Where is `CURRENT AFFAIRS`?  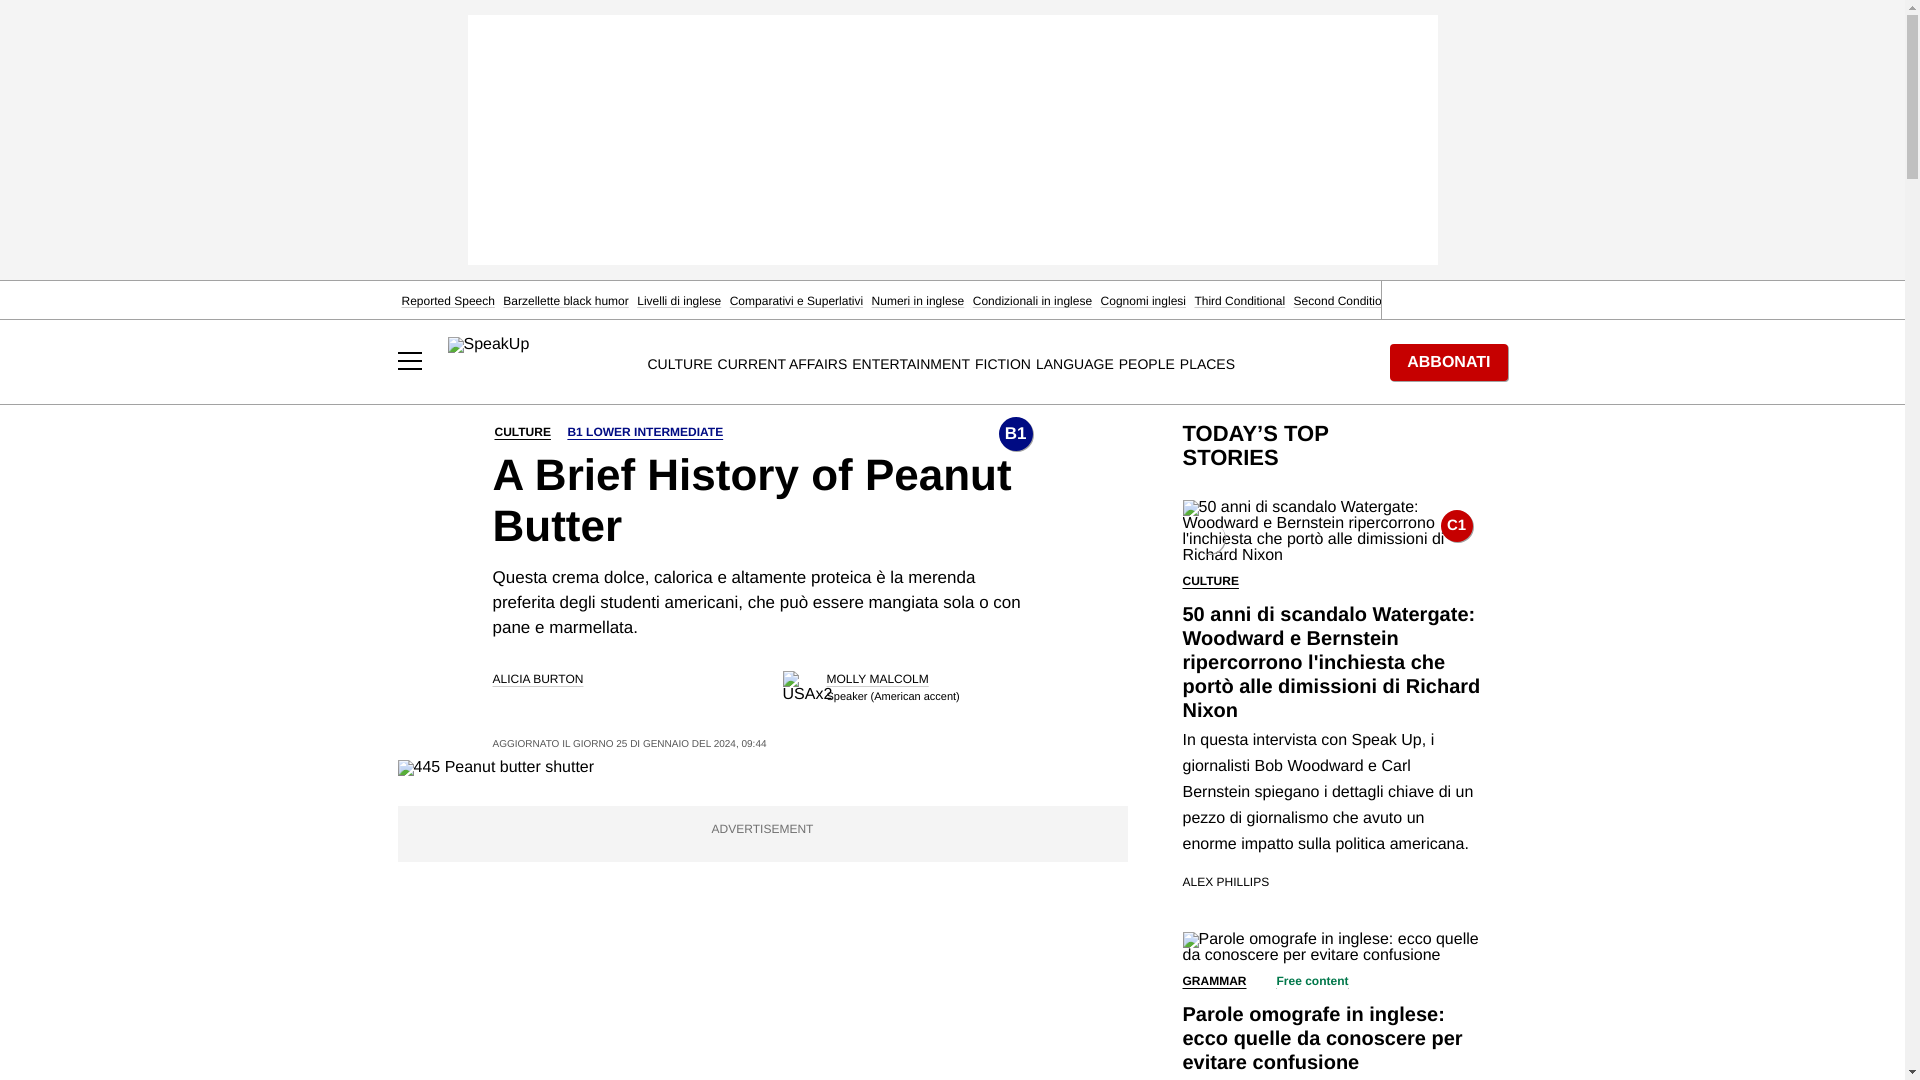
CURRENT AFFAIRS is located at coordinates (783, 364).